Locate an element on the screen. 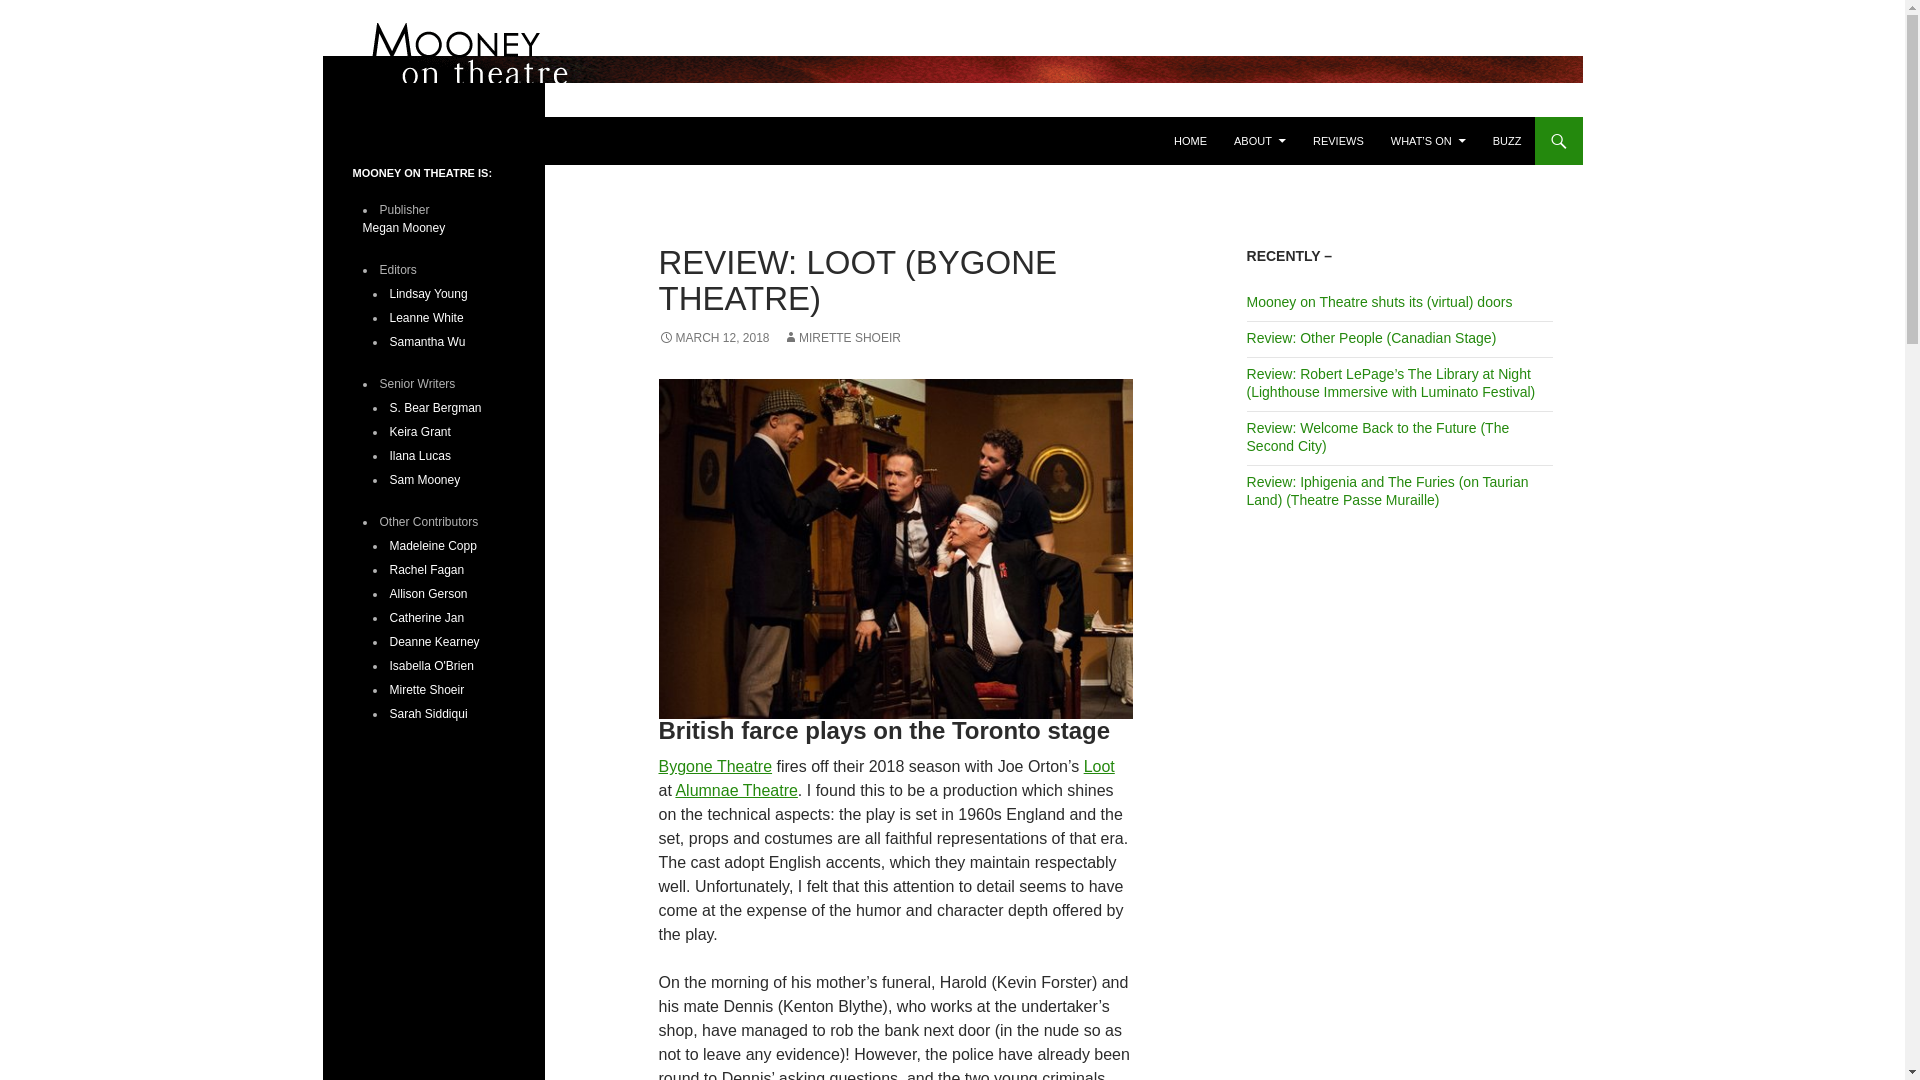  BUZZ is located at coordinates (1507, 140).